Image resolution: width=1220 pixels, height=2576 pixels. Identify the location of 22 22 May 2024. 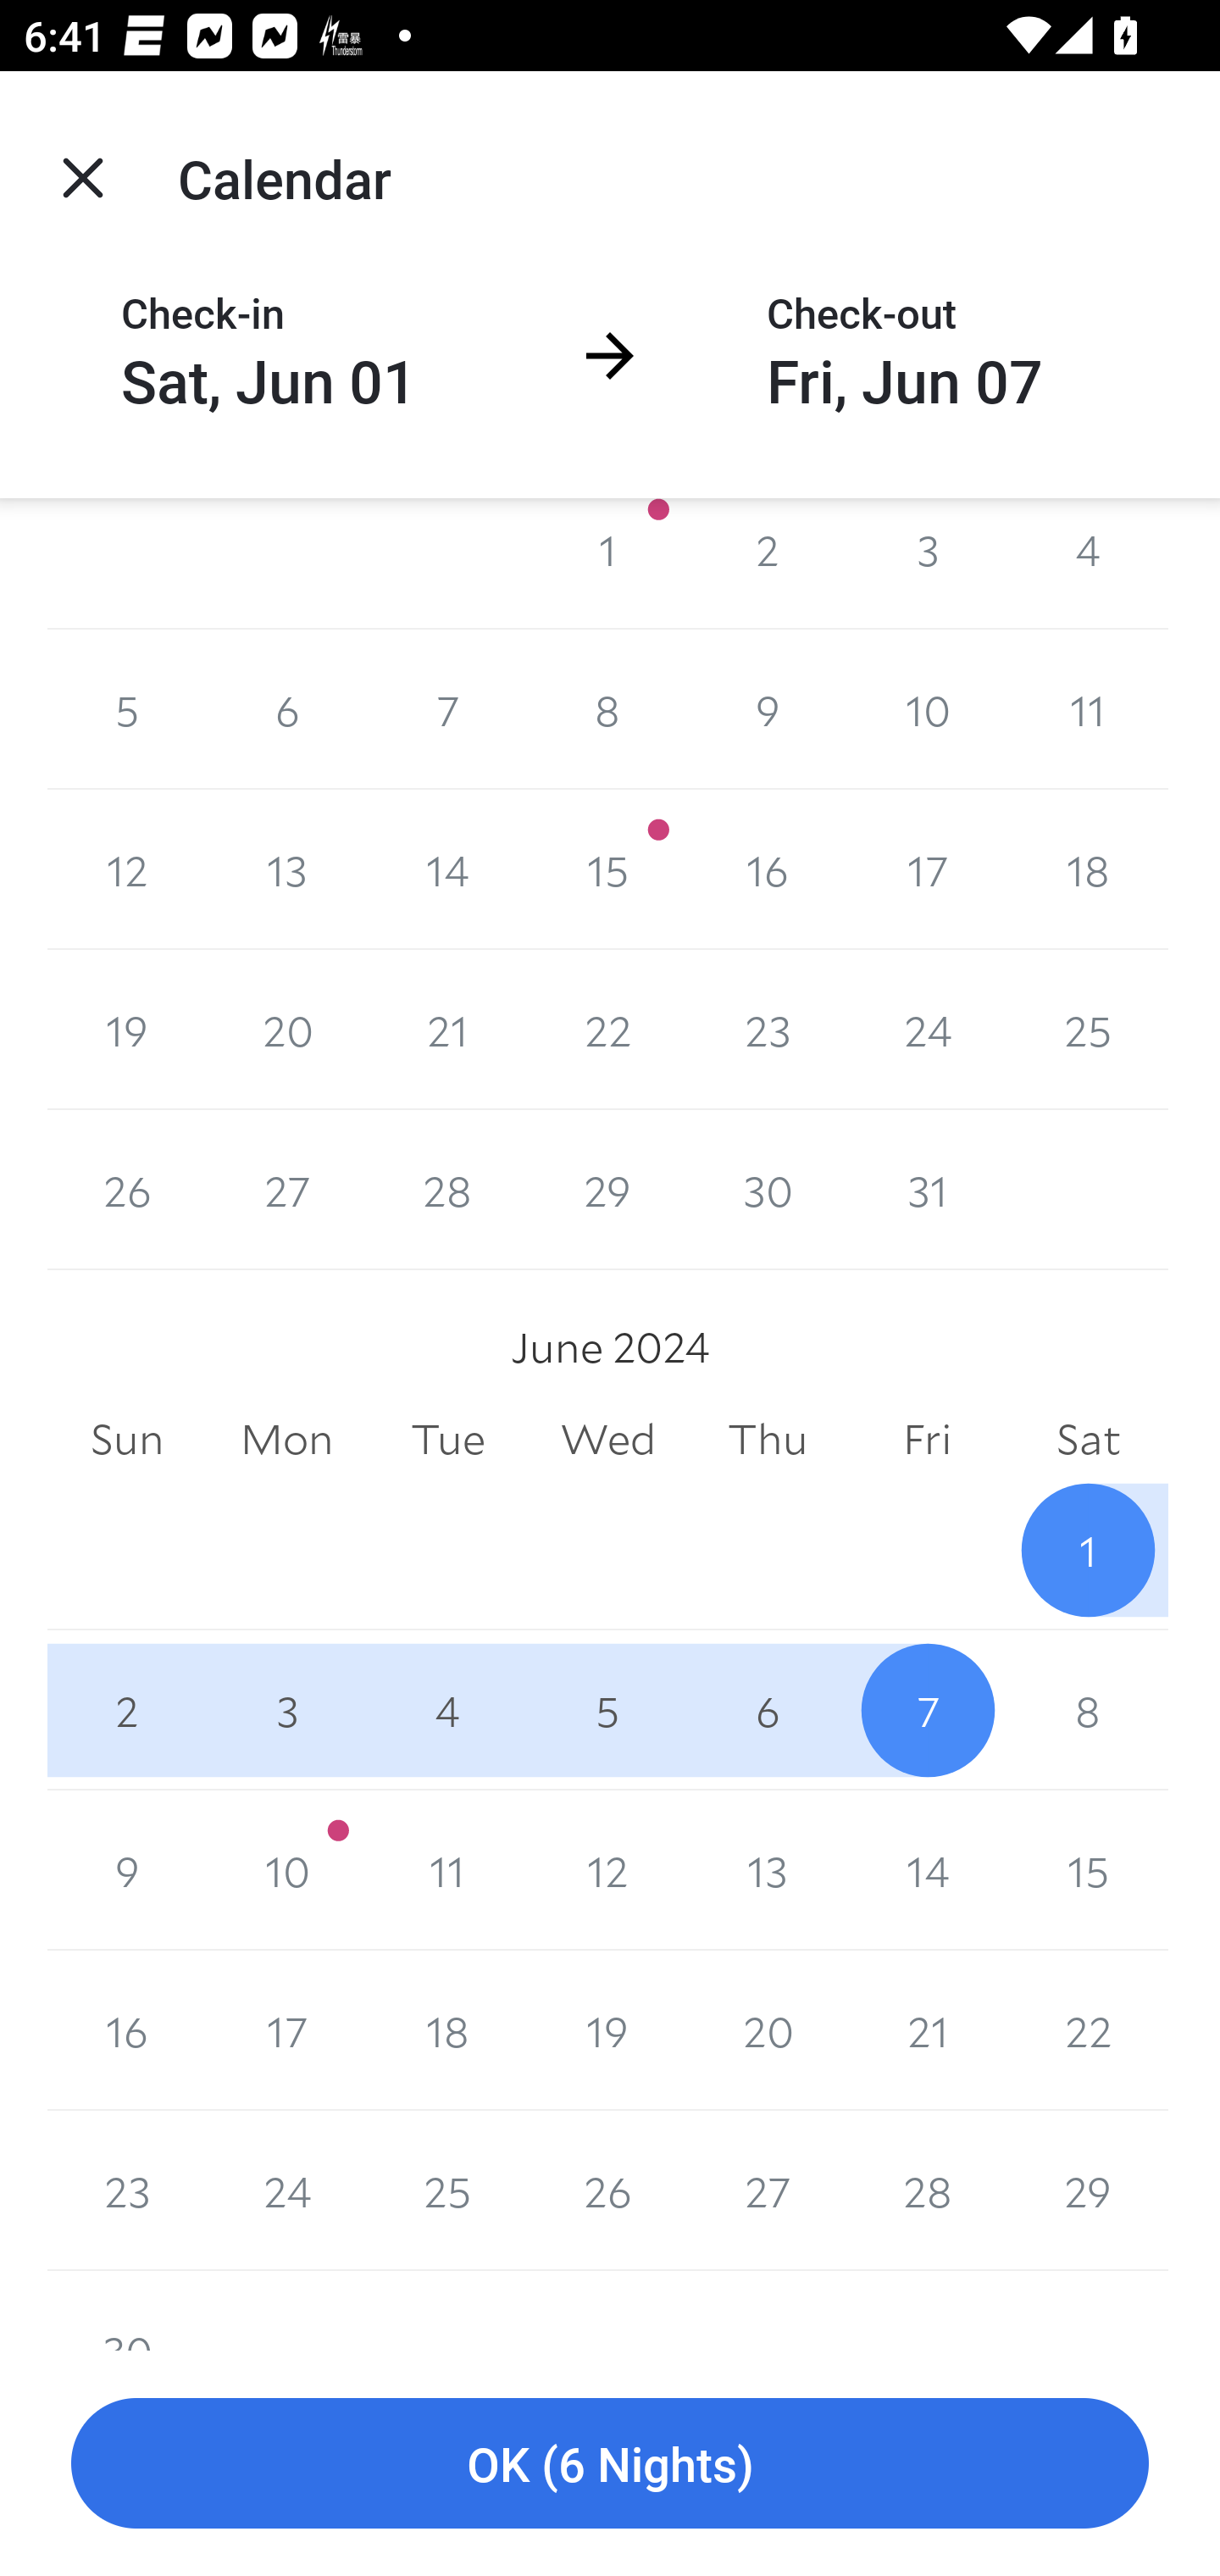
(608, 1030).